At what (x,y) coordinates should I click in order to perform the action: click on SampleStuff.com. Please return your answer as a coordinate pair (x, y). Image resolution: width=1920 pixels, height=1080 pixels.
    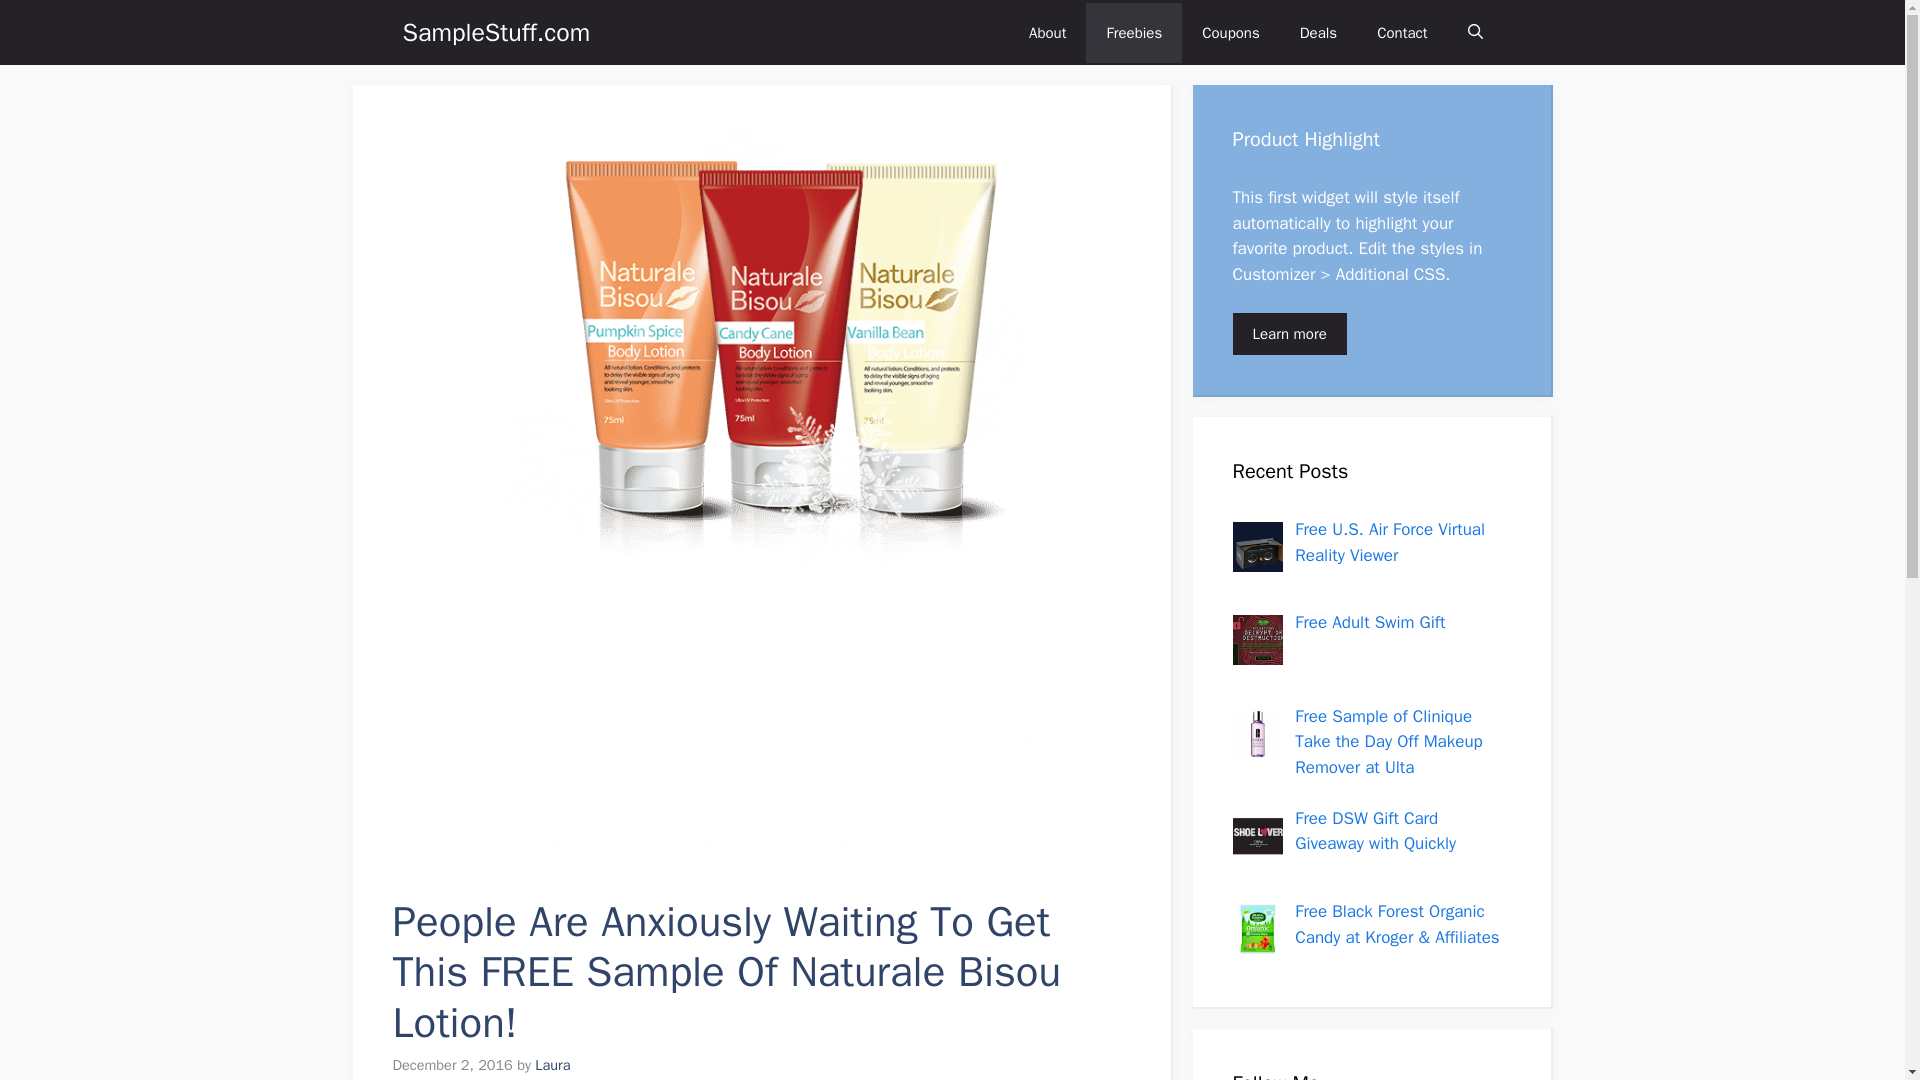
    Looking at the image, I should click on (495, 32).